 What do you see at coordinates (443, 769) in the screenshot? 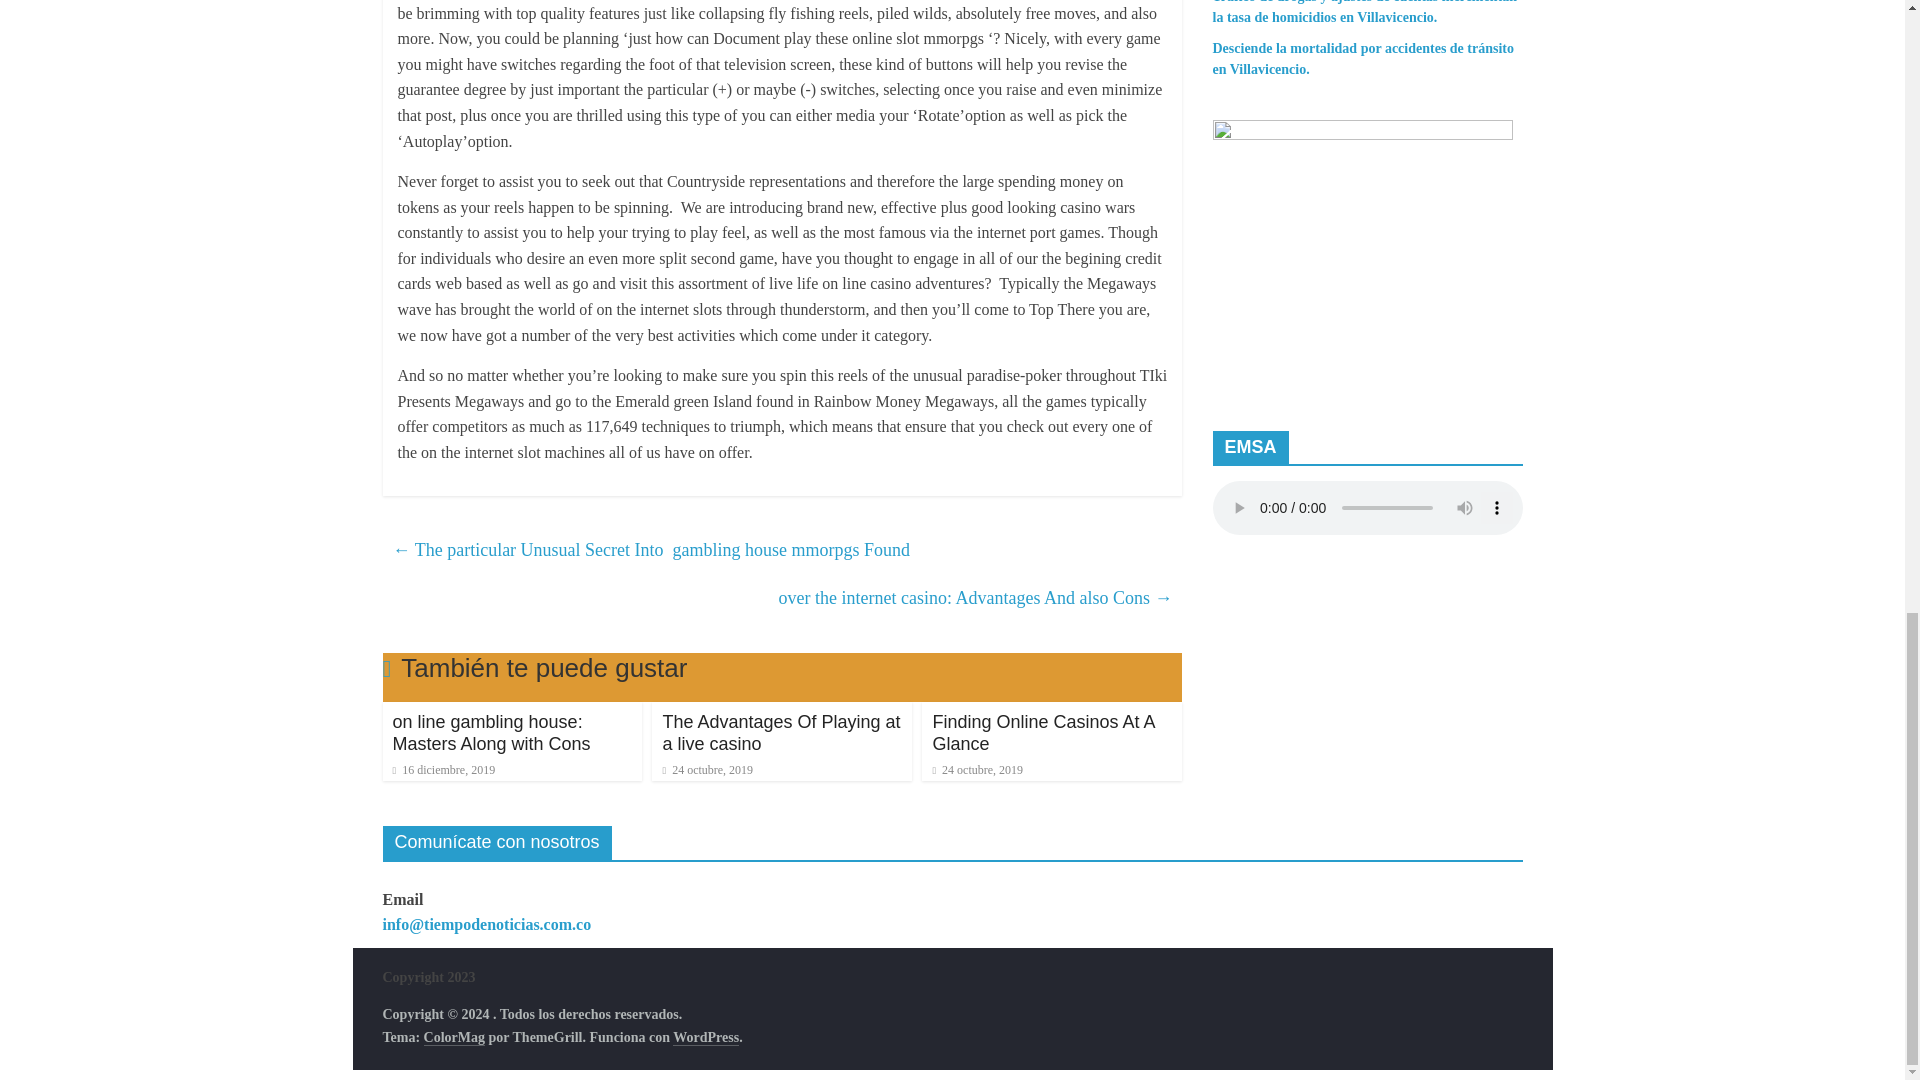
I see `12:37 pm` at bounding box center [443, 769].